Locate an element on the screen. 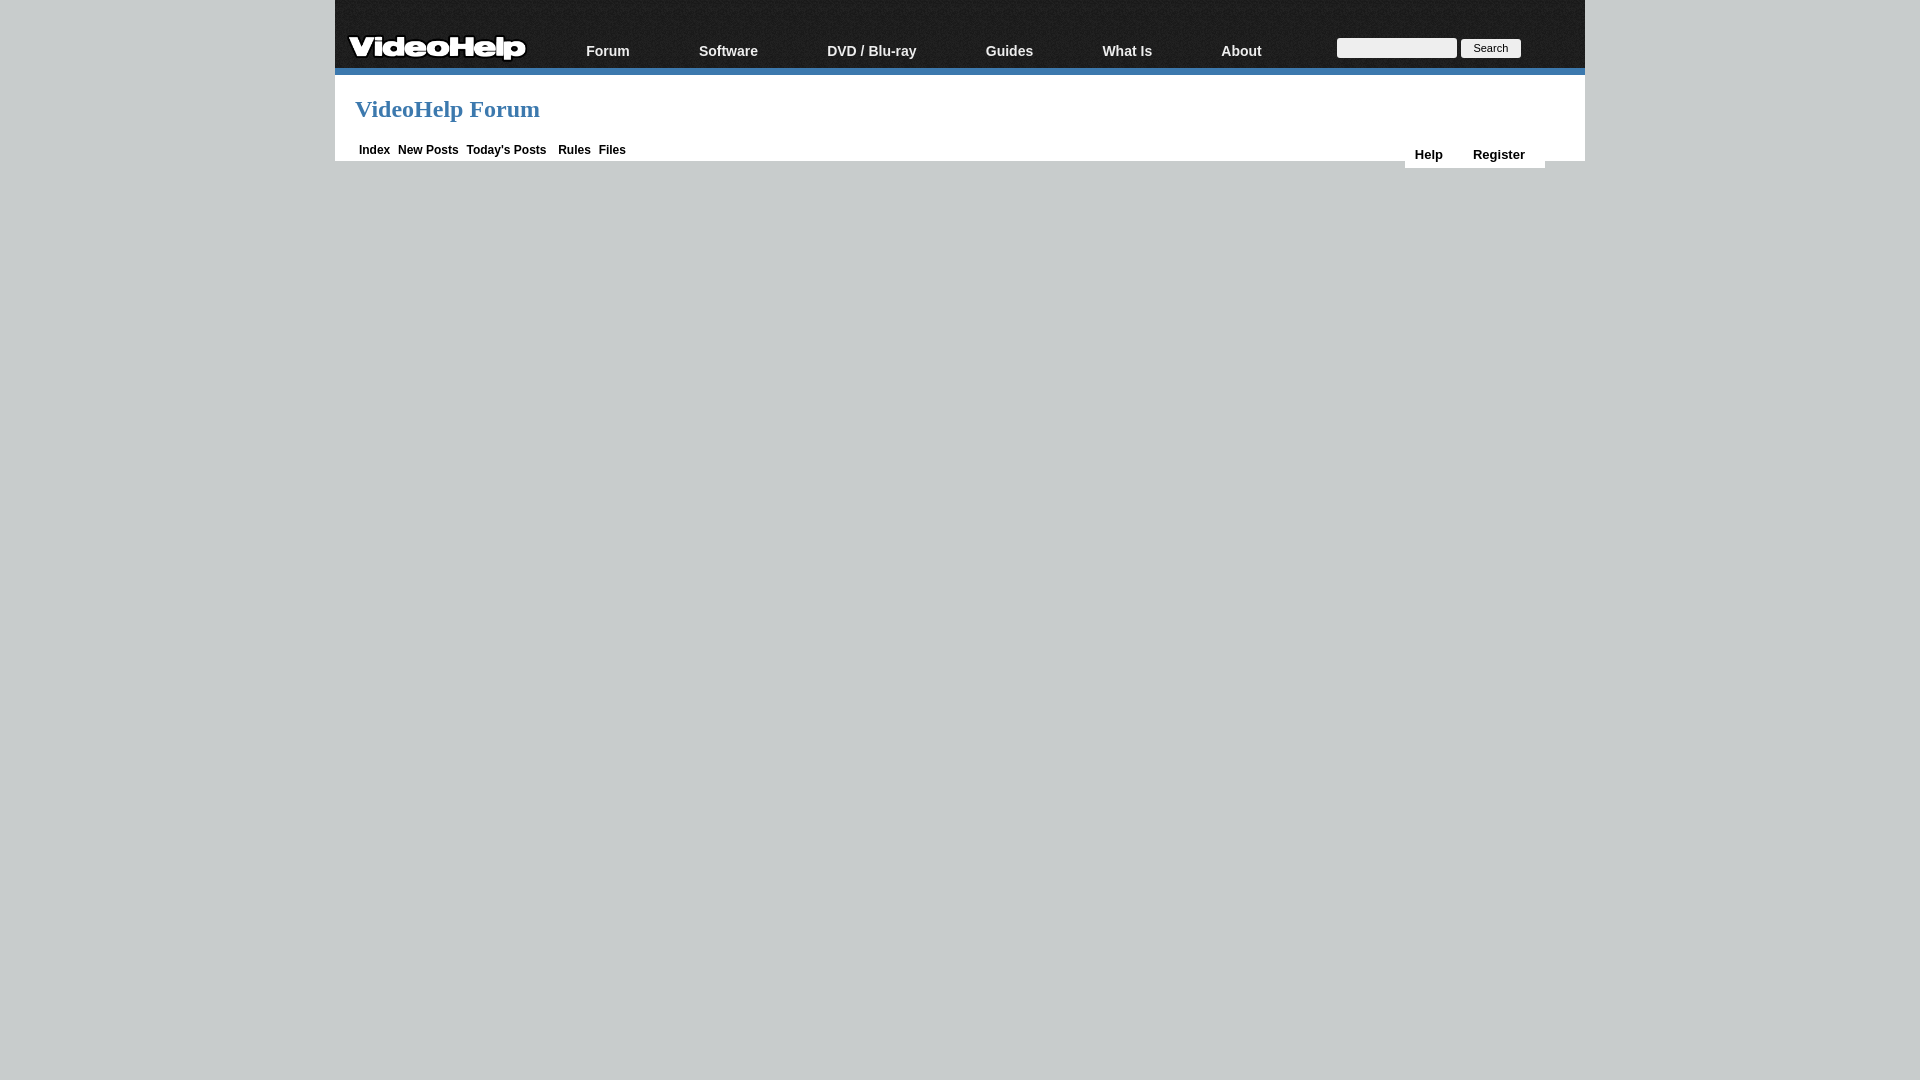 Image resolution: width=1920 pixels, height=1080 pixels. Index is located at coordinates (374, 149).